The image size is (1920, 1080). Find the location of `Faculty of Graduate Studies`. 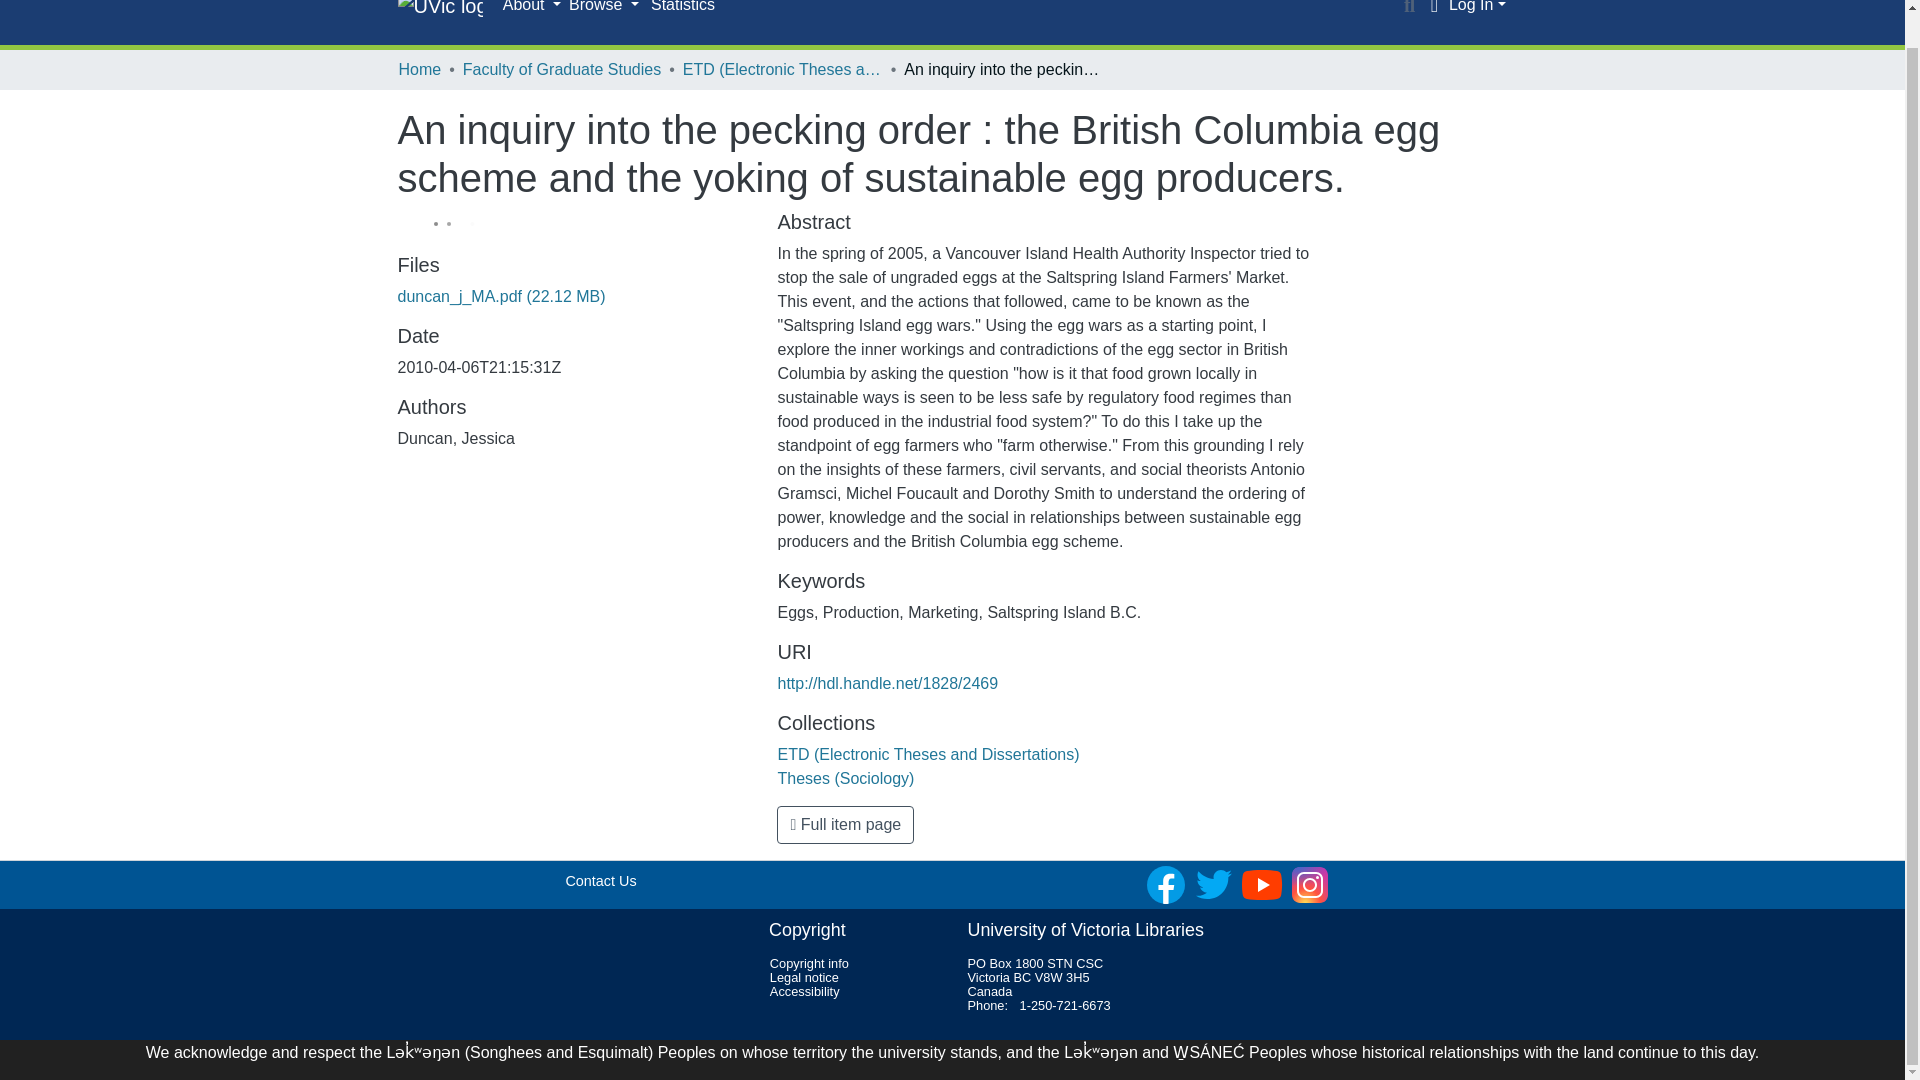

Faculty of Graduate Studies is located at coordinates (561, 70).